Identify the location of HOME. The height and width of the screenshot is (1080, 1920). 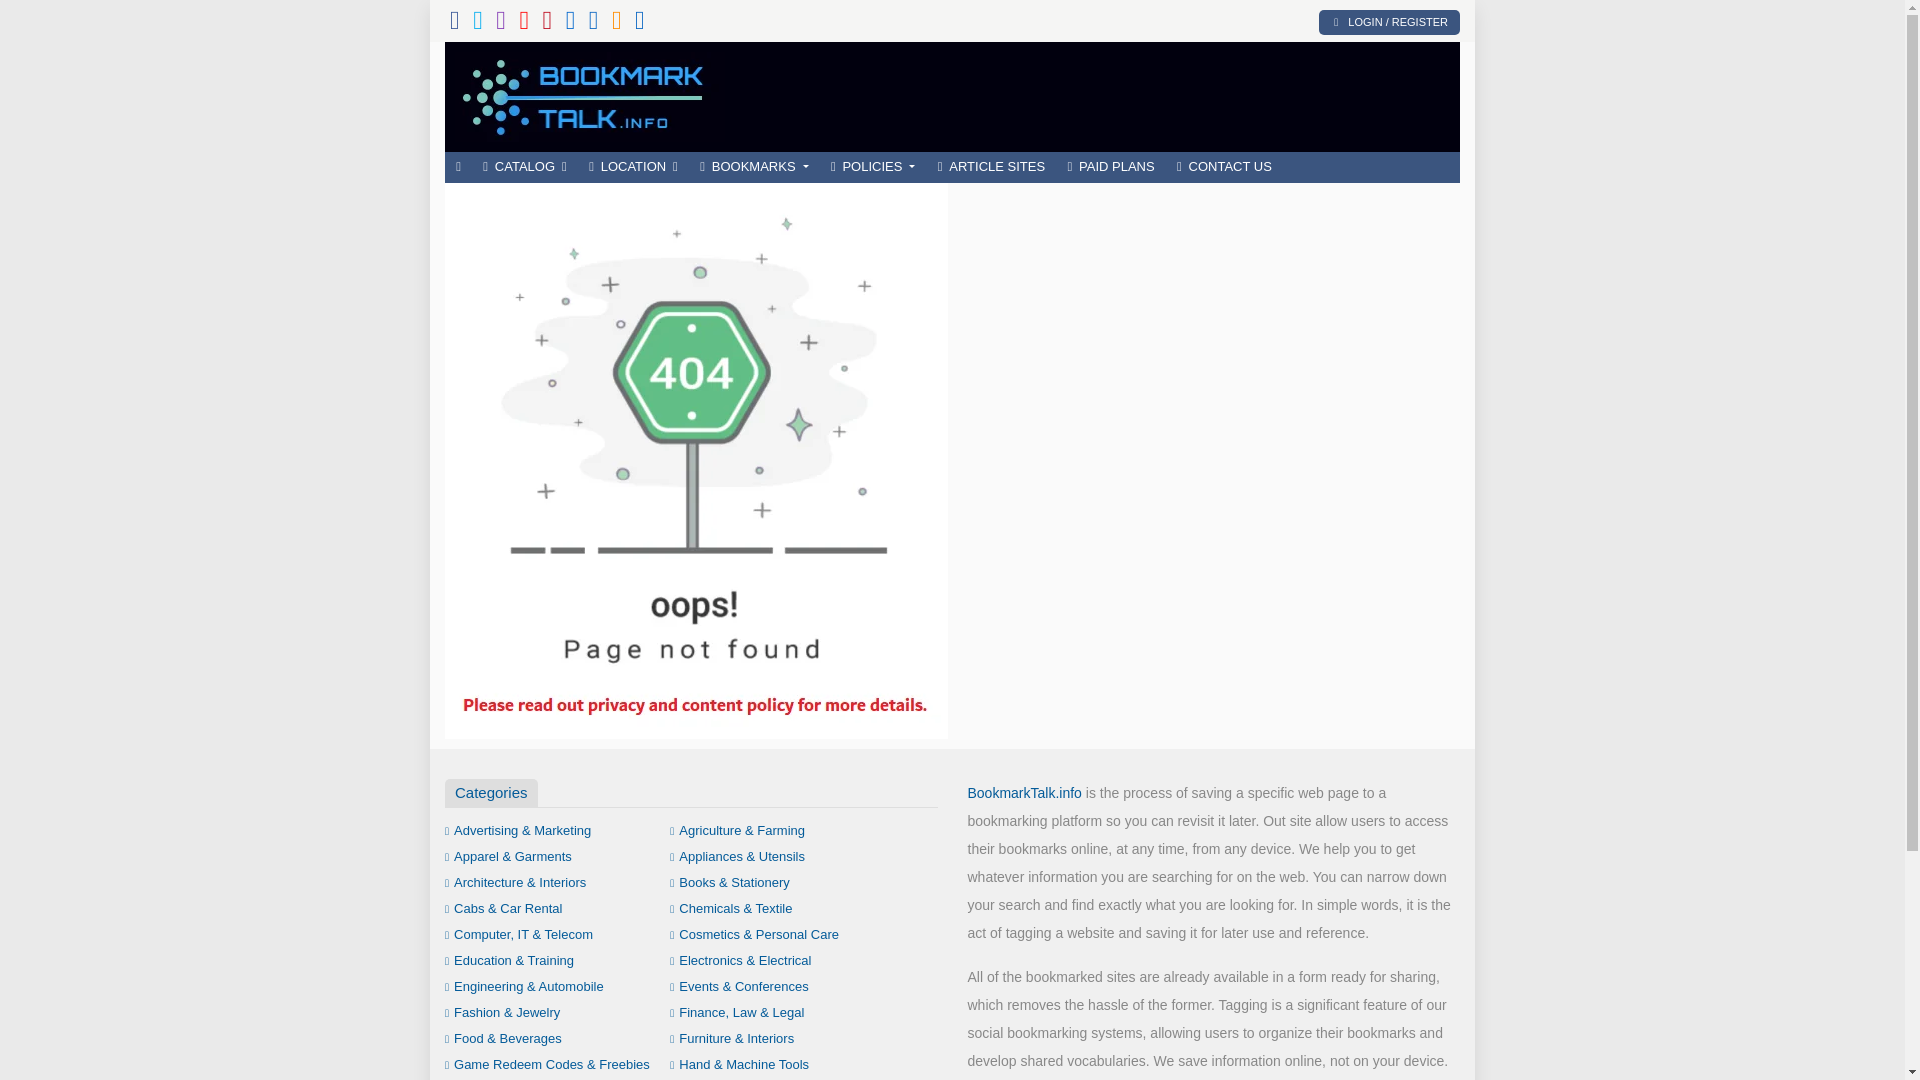
(458, 167).